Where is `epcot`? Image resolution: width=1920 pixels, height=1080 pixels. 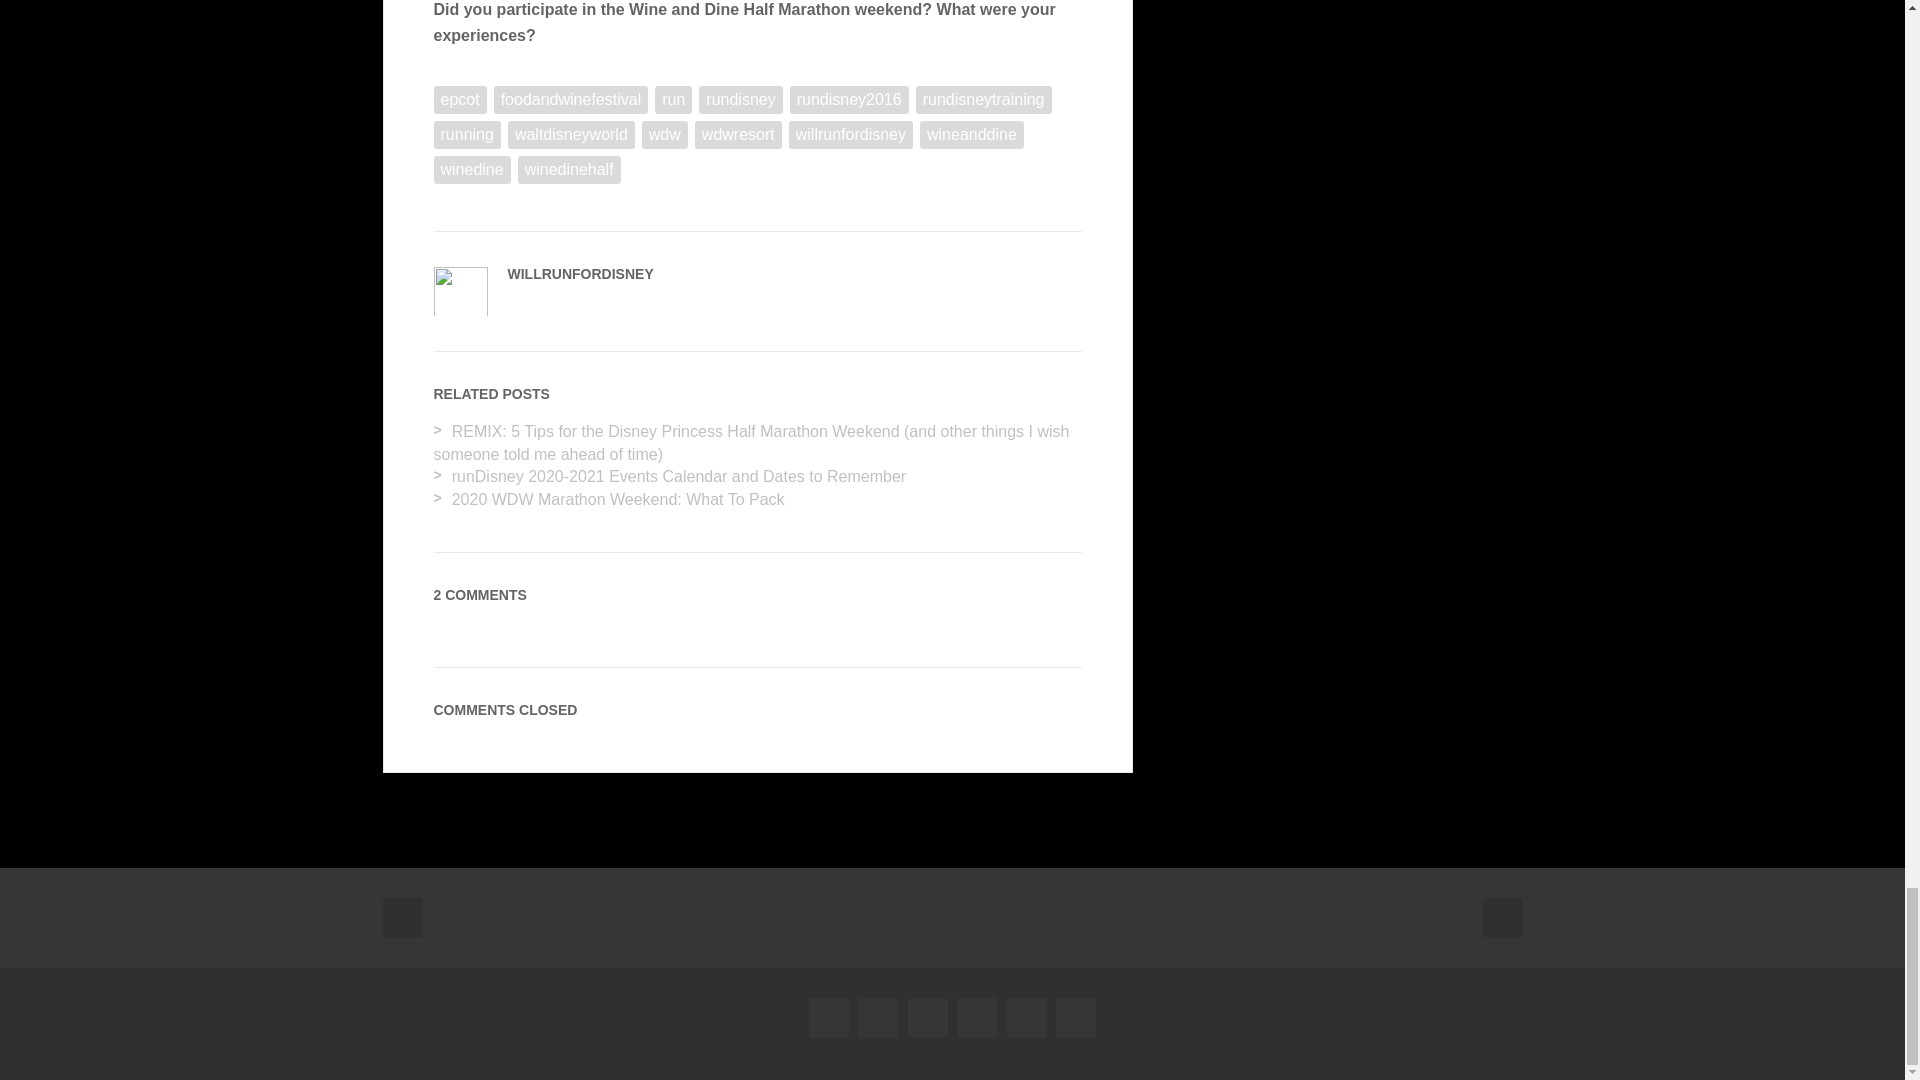 epcot is located at coordinates (460, 100).